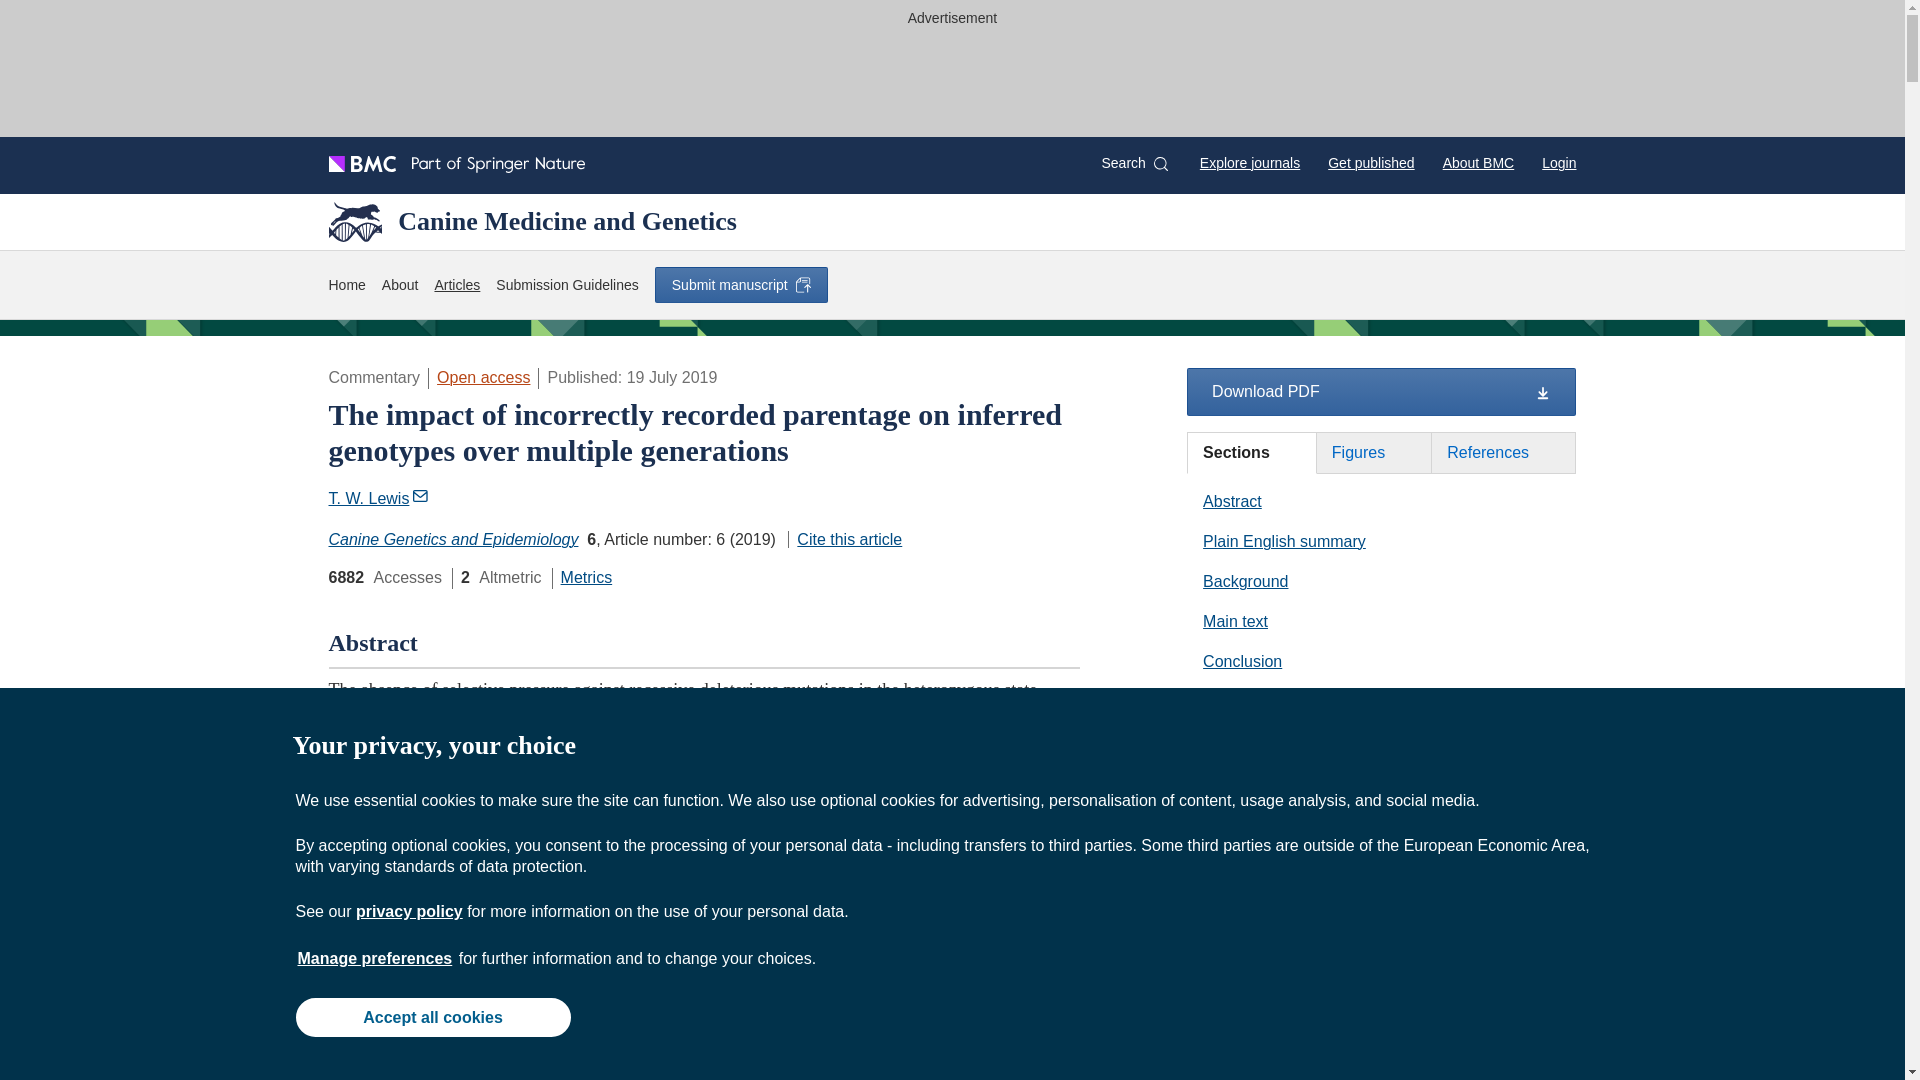 The image size is (1920, 1080). I want to click on Open access, so click(483, 377).